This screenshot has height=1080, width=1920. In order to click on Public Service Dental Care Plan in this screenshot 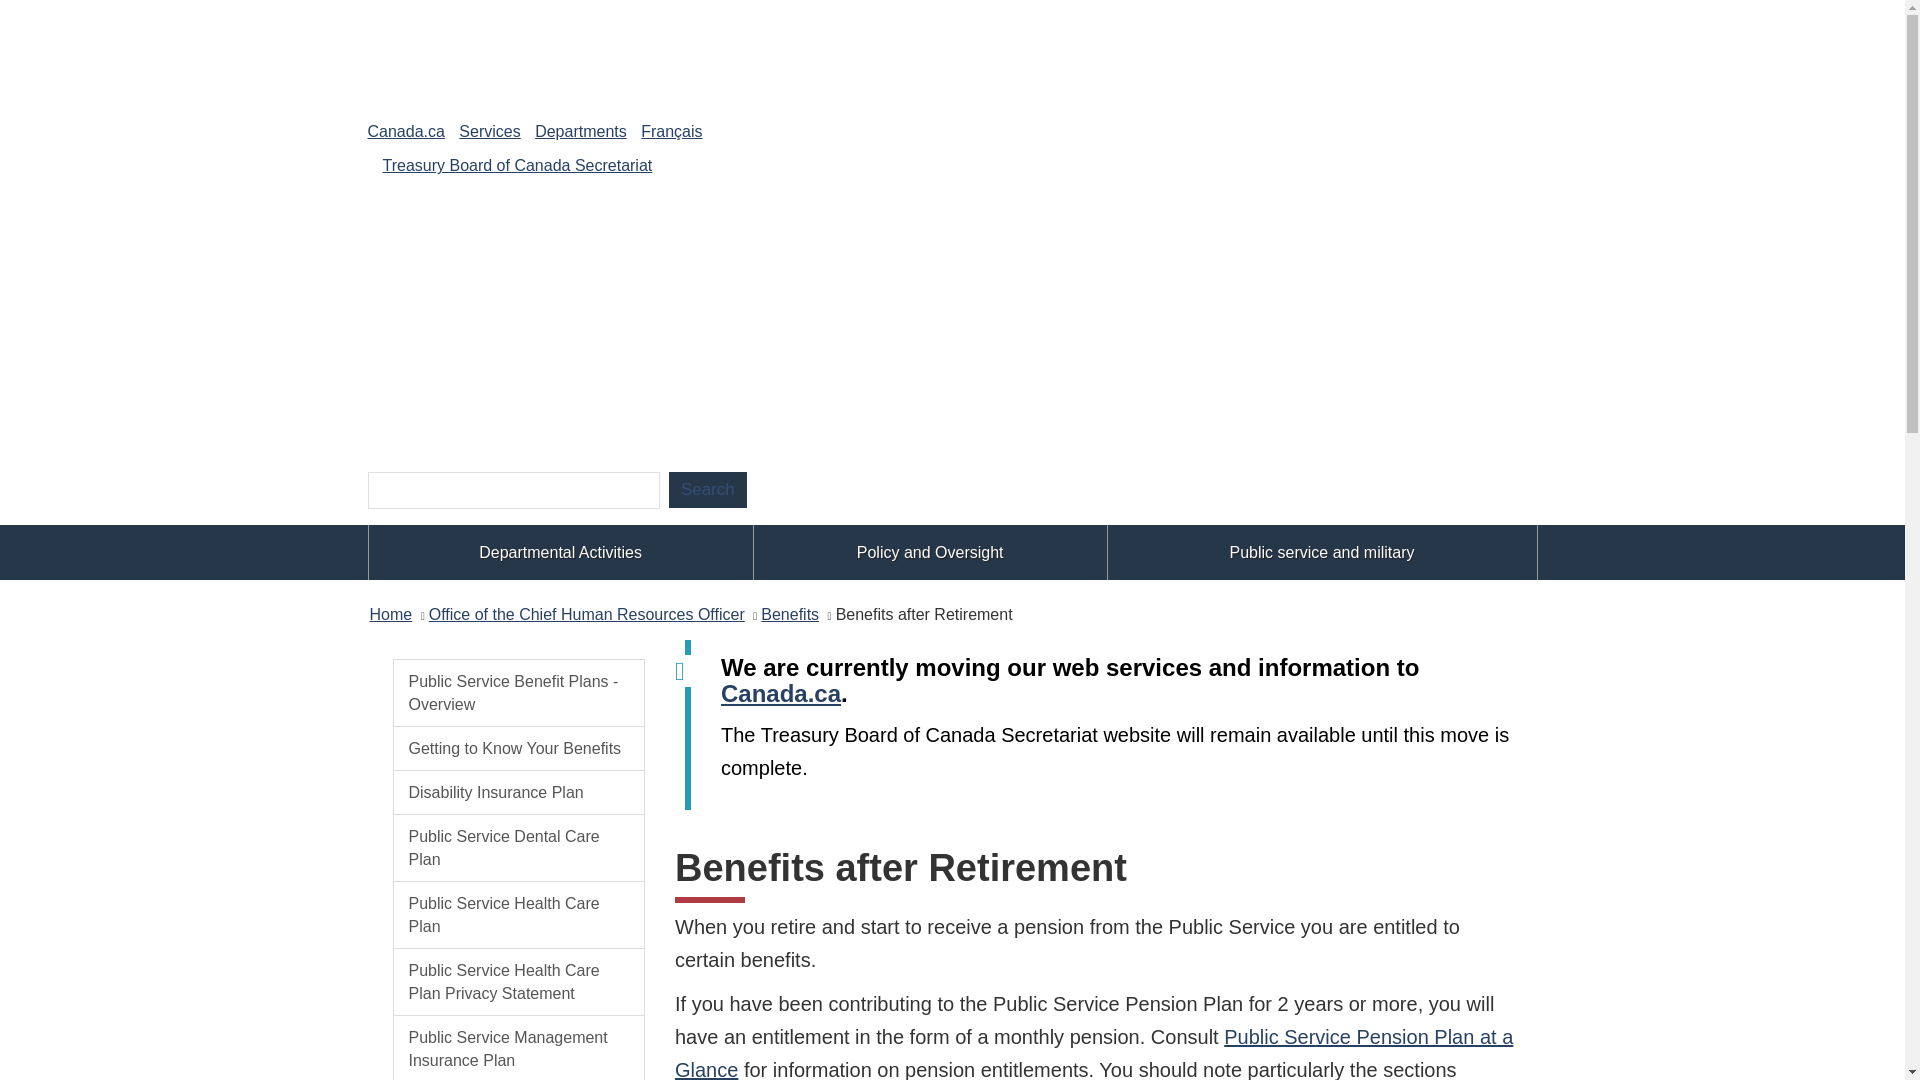, I will do `click(518, 848)`.